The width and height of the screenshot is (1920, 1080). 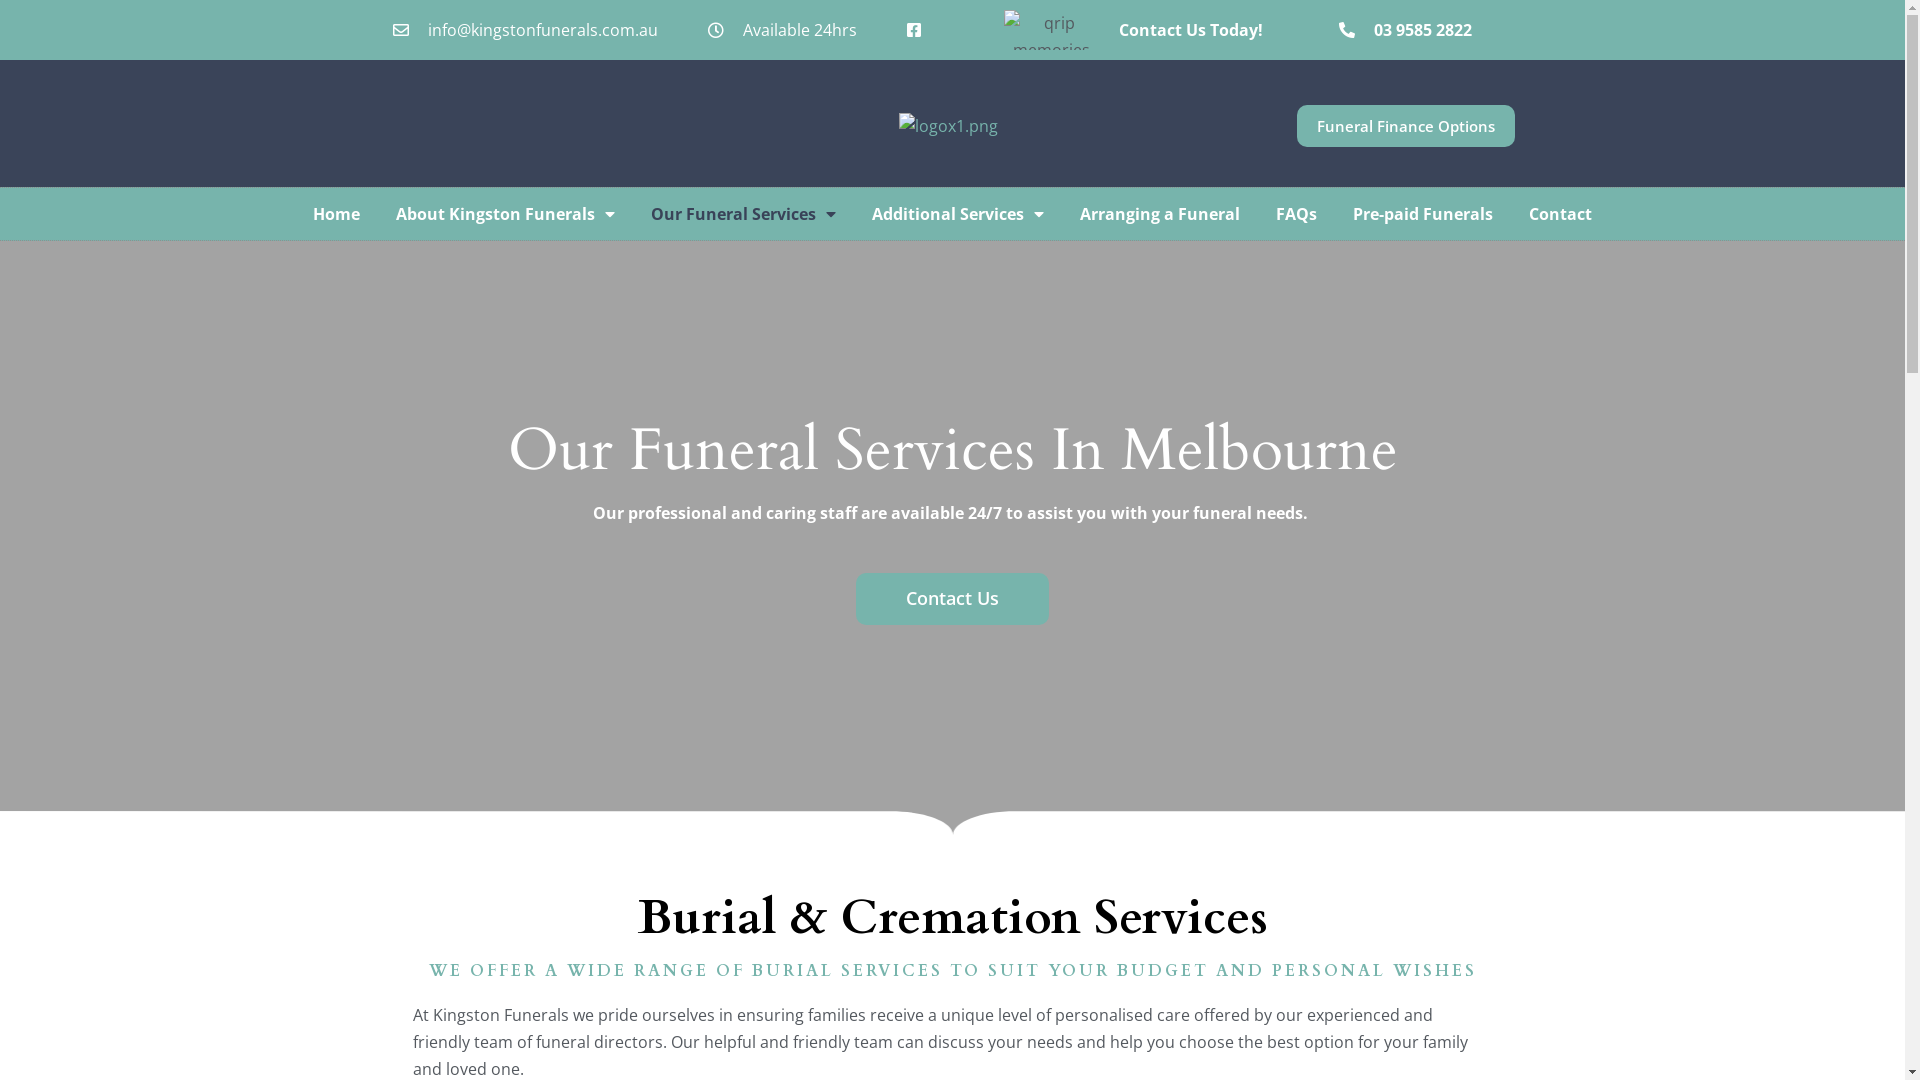 I want to click on logox1.png, so click(x=948, y=126).